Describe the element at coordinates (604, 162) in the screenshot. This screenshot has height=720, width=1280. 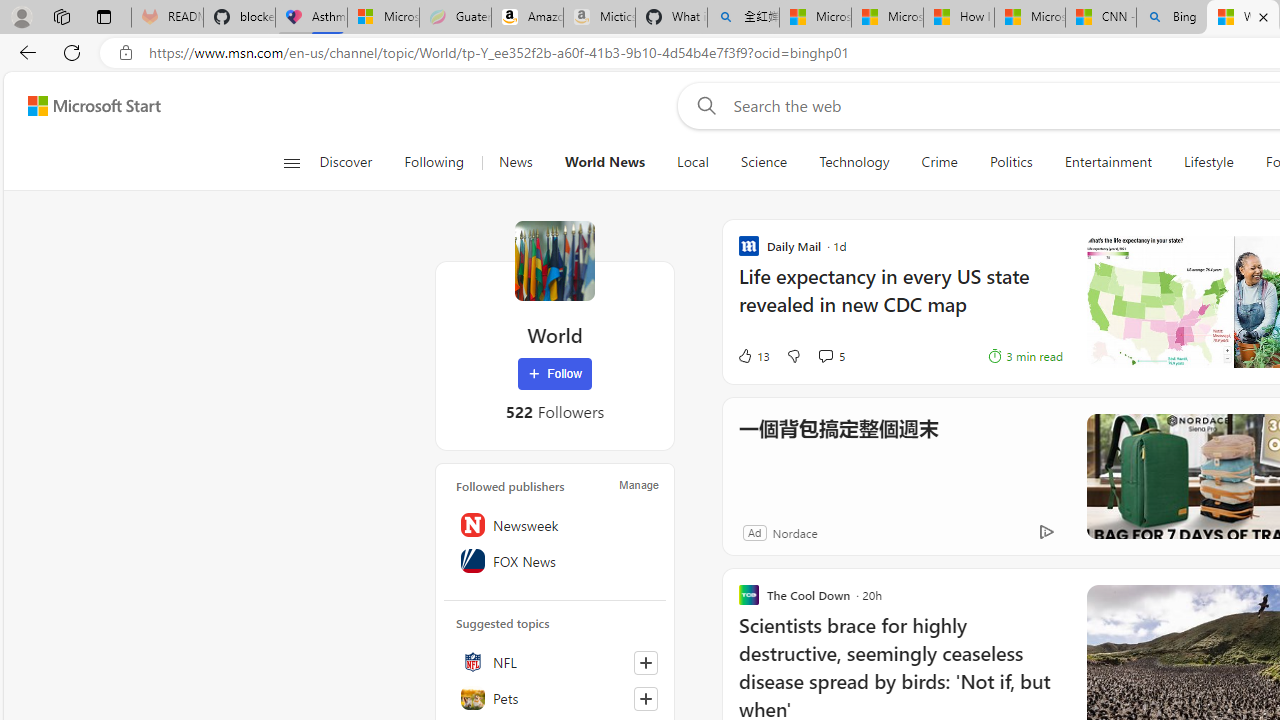
I see `World News` at that location.